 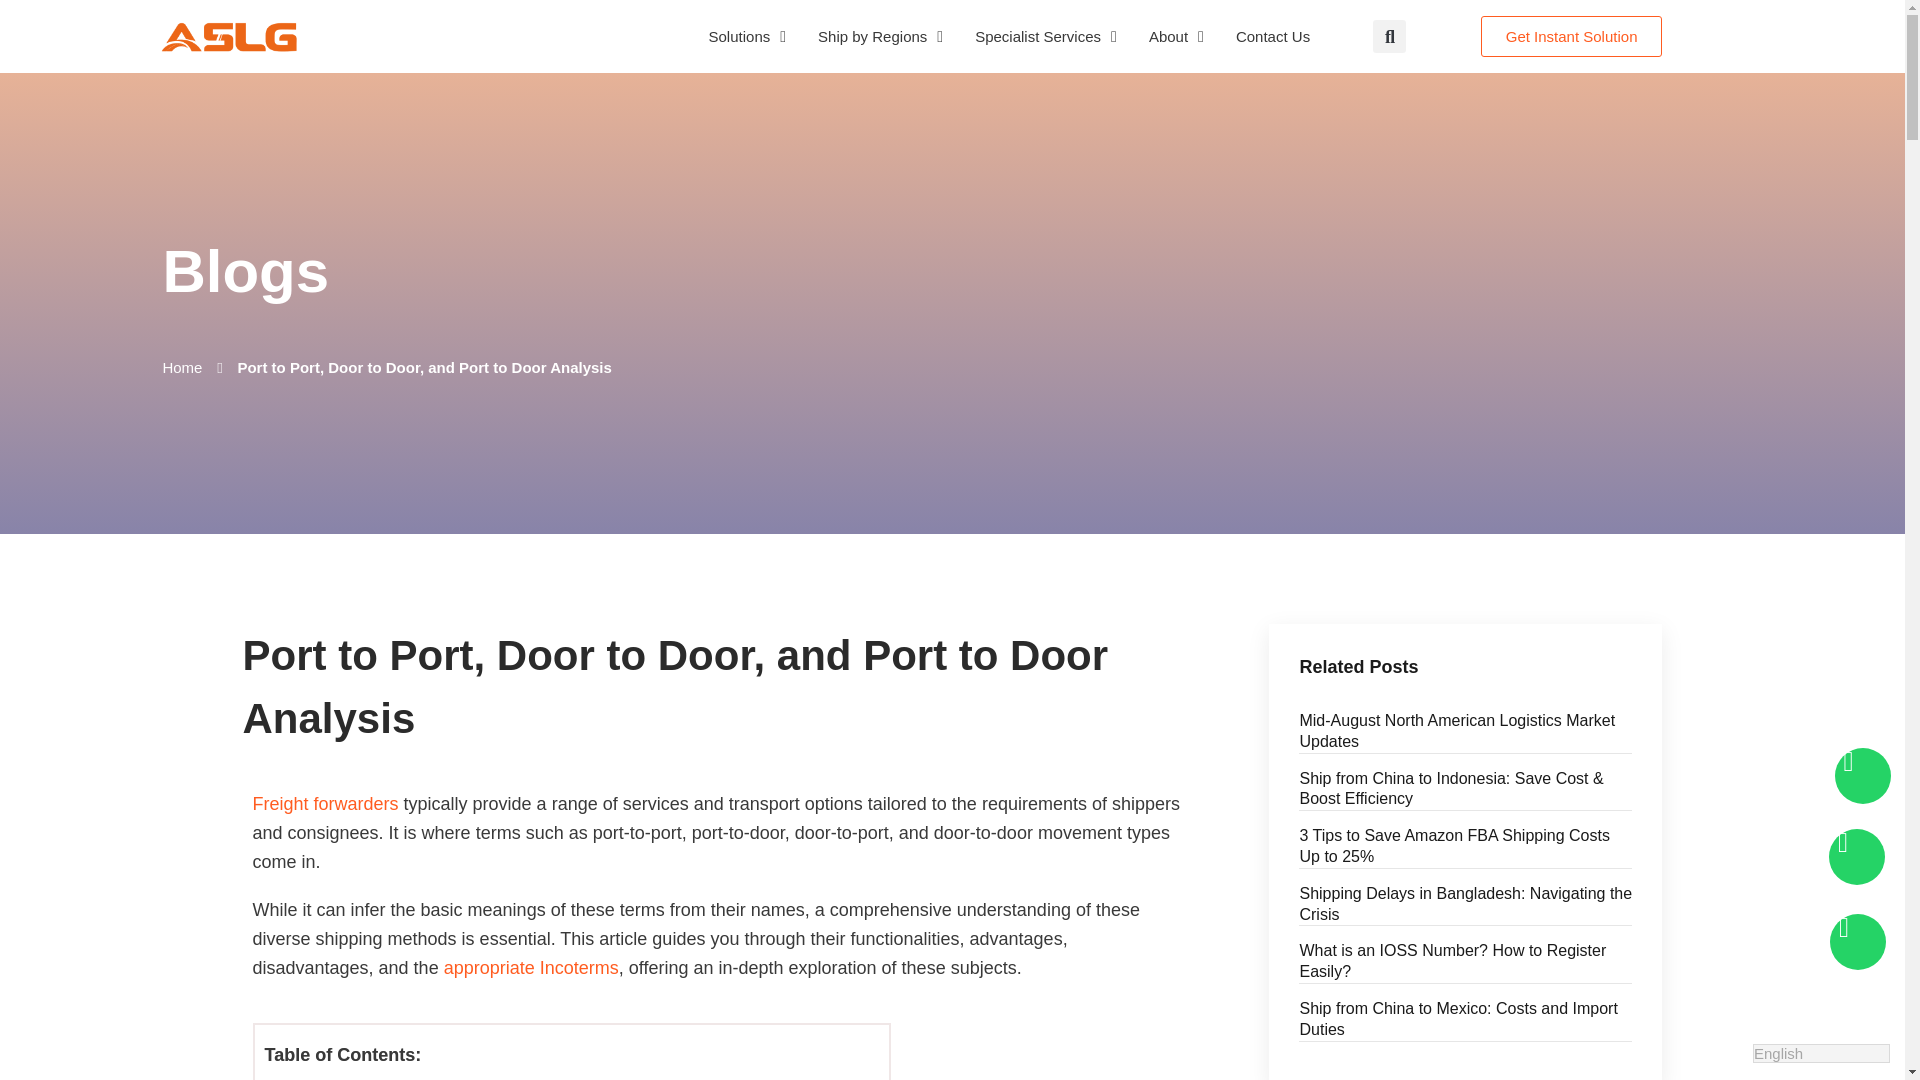 What do you see at coordinates (181, 368) in the screenshot?
I see `Home` at bounding box center [181, 368].